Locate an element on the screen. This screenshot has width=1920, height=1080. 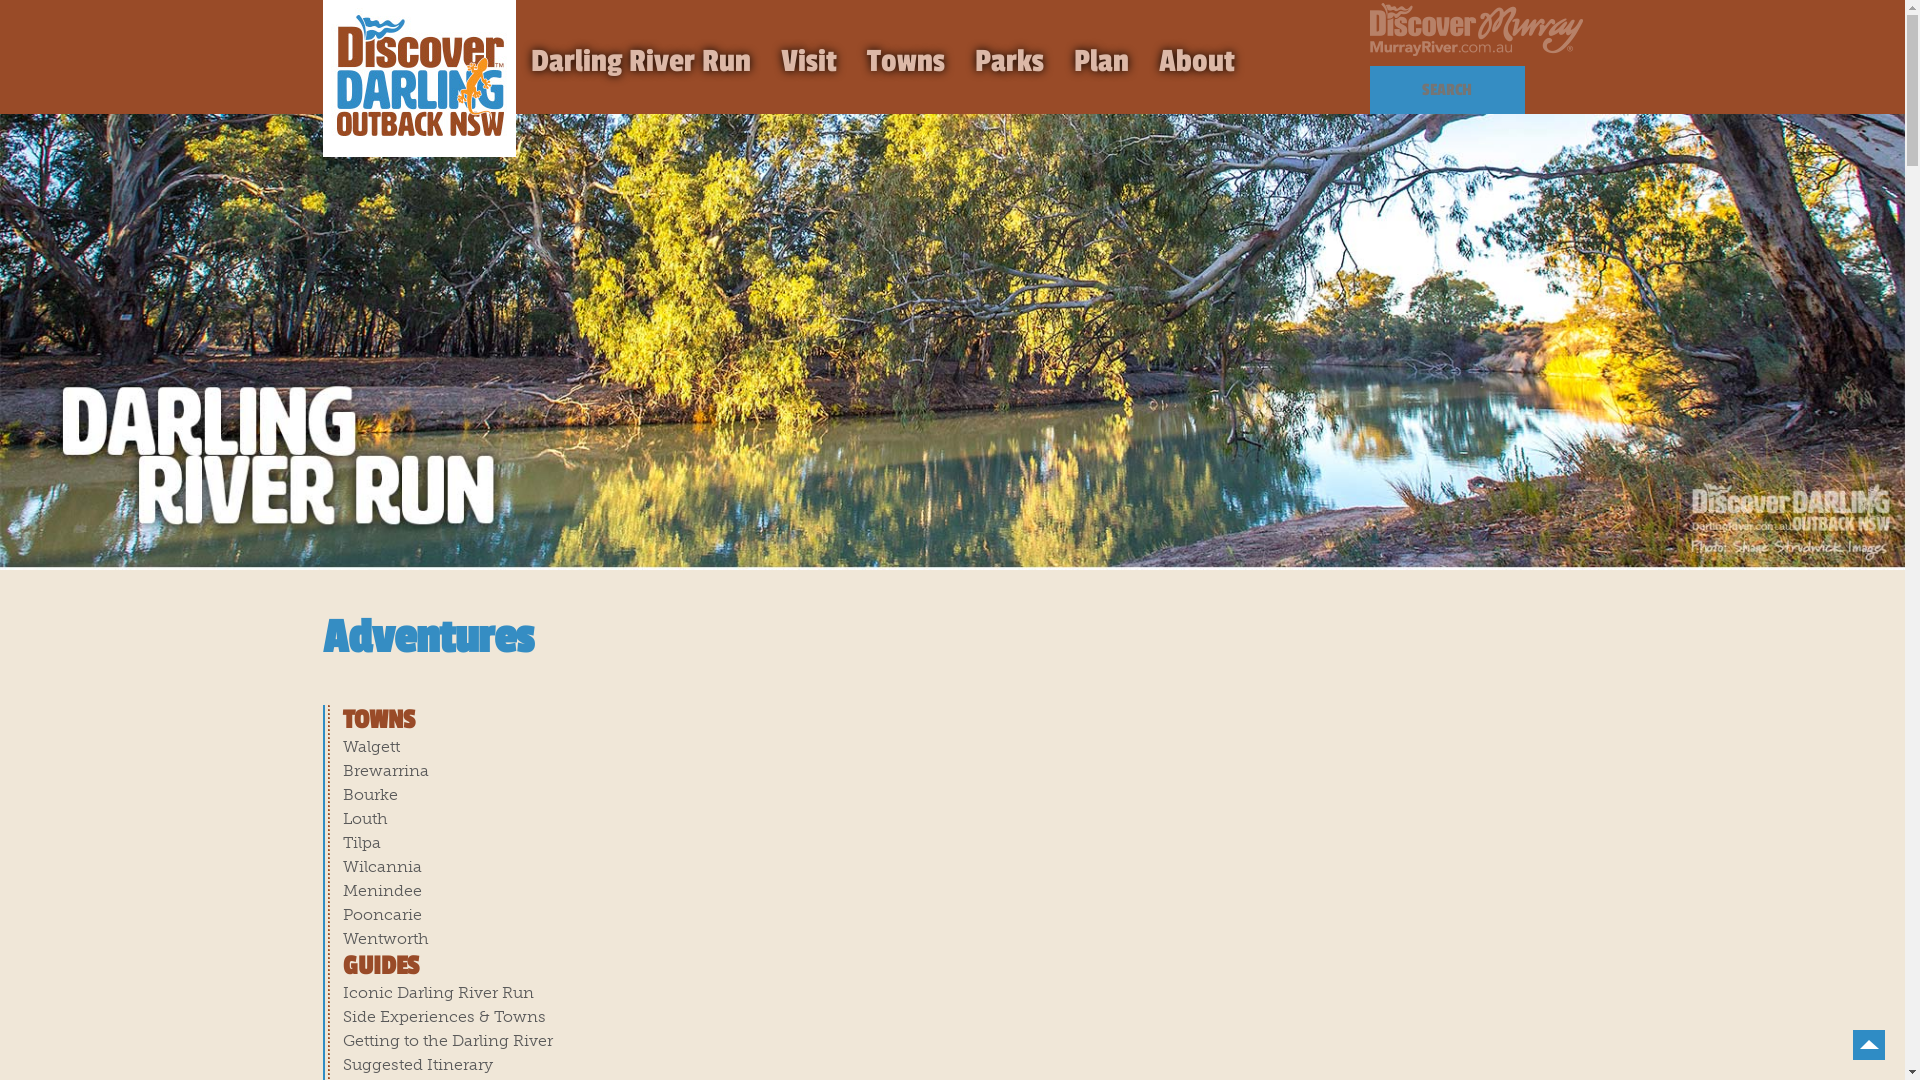
Brewarrina is located at coordinates (385, 770).